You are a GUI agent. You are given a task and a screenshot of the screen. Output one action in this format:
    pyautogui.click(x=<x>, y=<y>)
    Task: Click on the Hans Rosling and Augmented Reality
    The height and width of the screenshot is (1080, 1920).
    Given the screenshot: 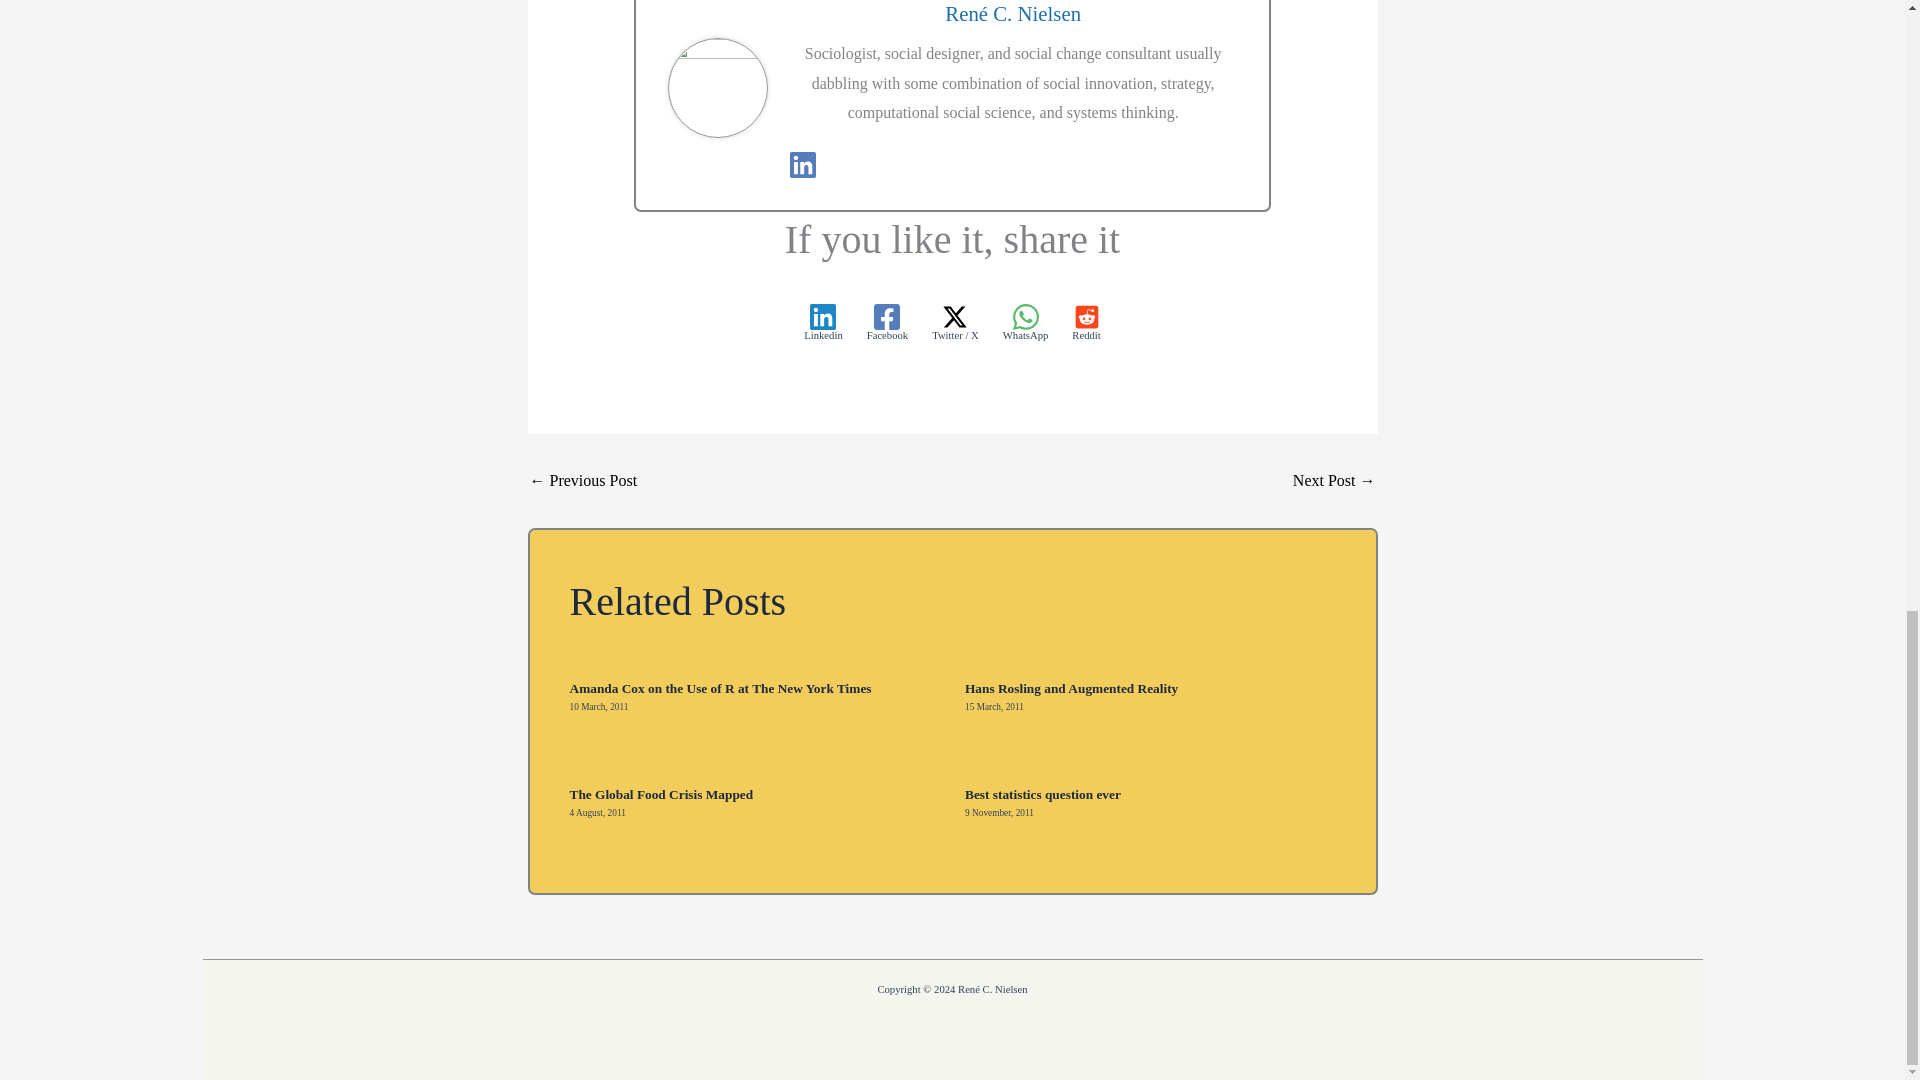 What is the action you would take?
    pyautogui.click(x=1072, y=688)
    